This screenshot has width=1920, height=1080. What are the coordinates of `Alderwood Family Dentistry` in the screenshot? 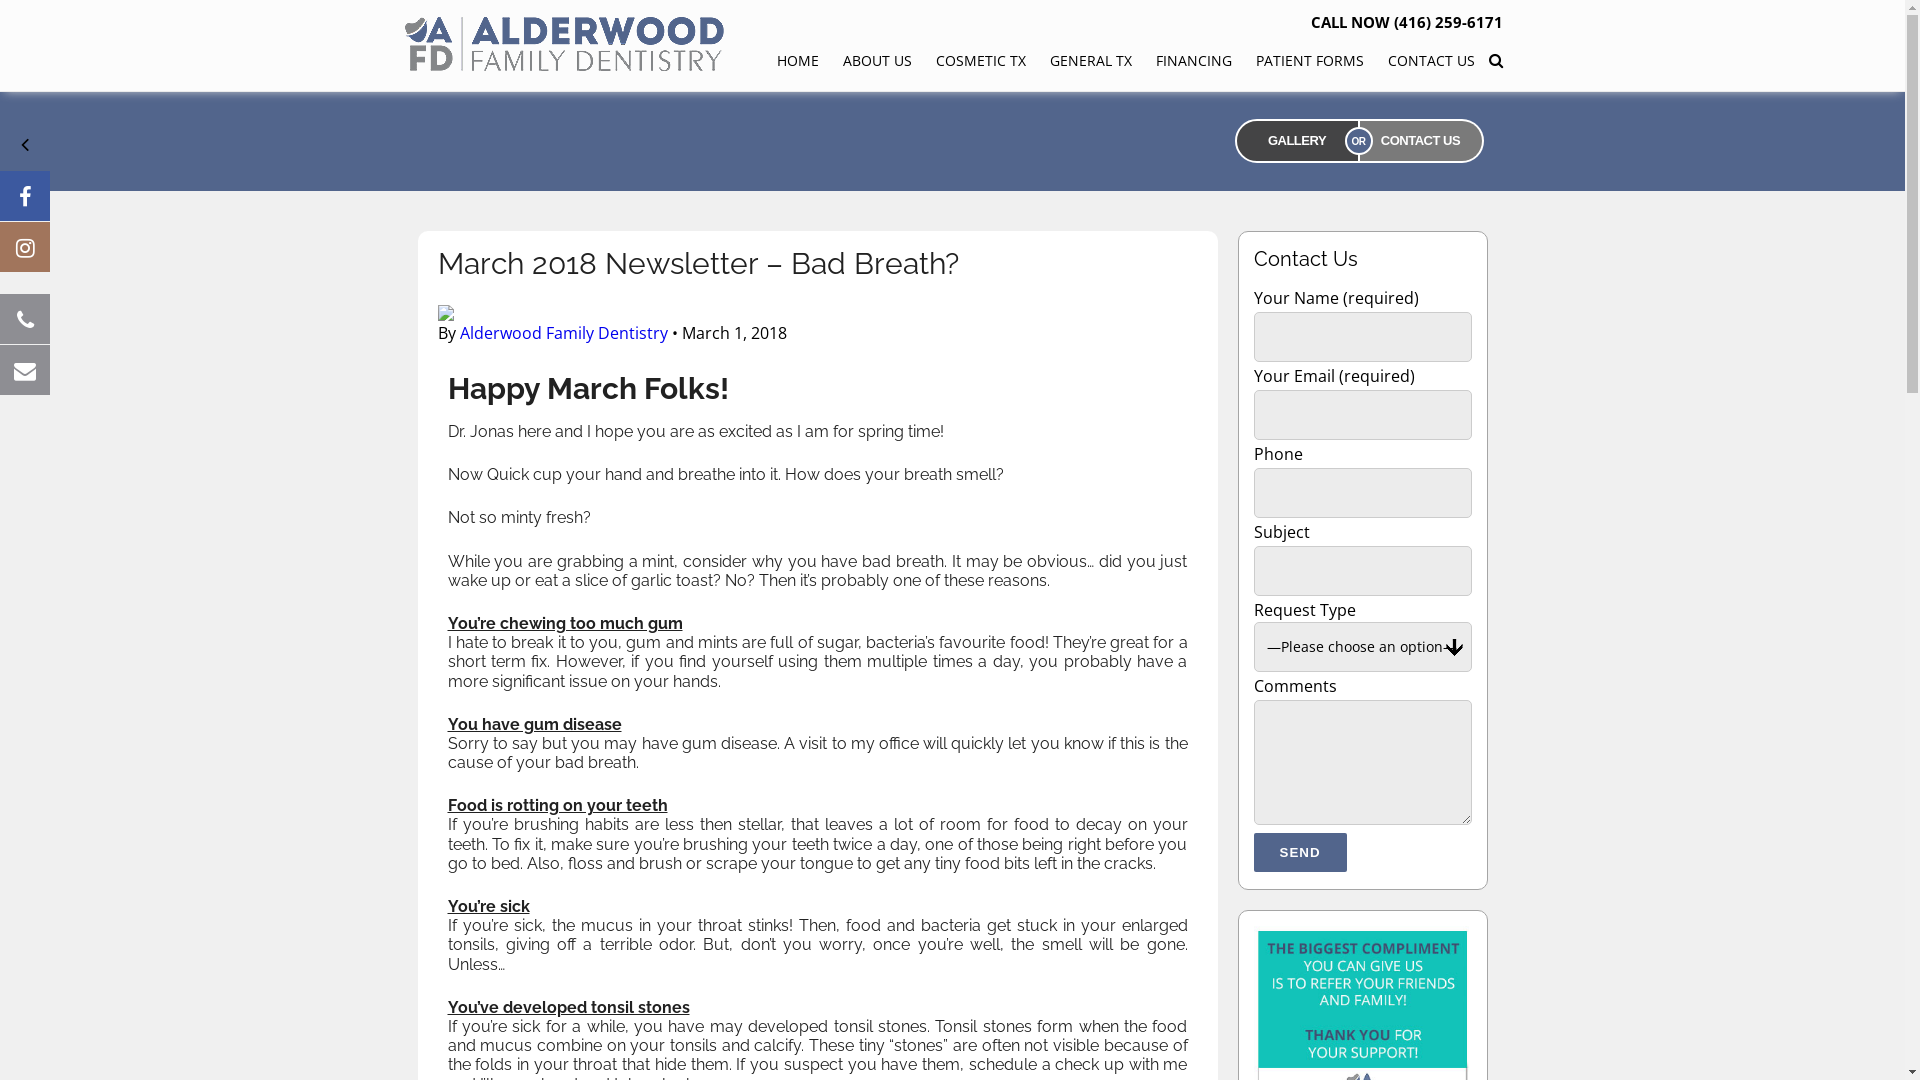 It's located at (564, 333).